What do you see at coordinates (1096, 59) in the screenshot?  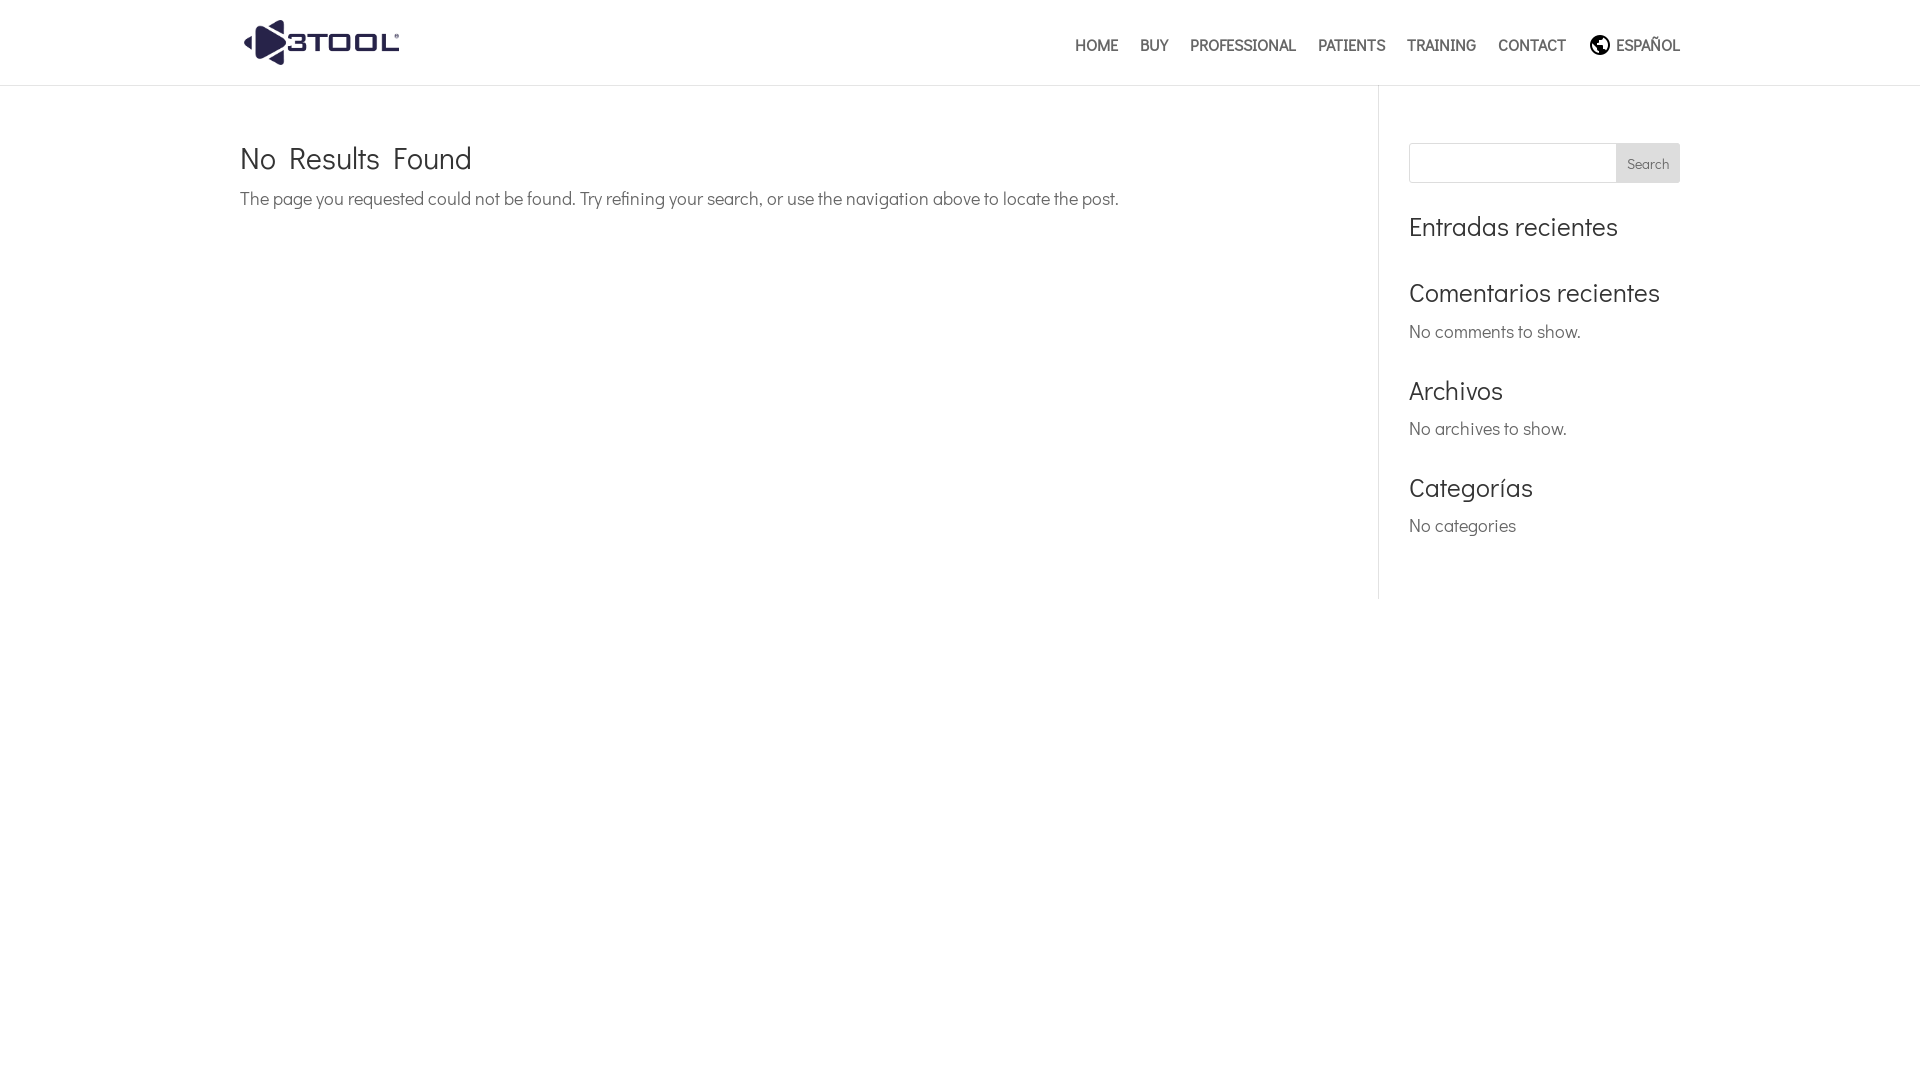 I see `HOME` at bounding box center [1096, 59].